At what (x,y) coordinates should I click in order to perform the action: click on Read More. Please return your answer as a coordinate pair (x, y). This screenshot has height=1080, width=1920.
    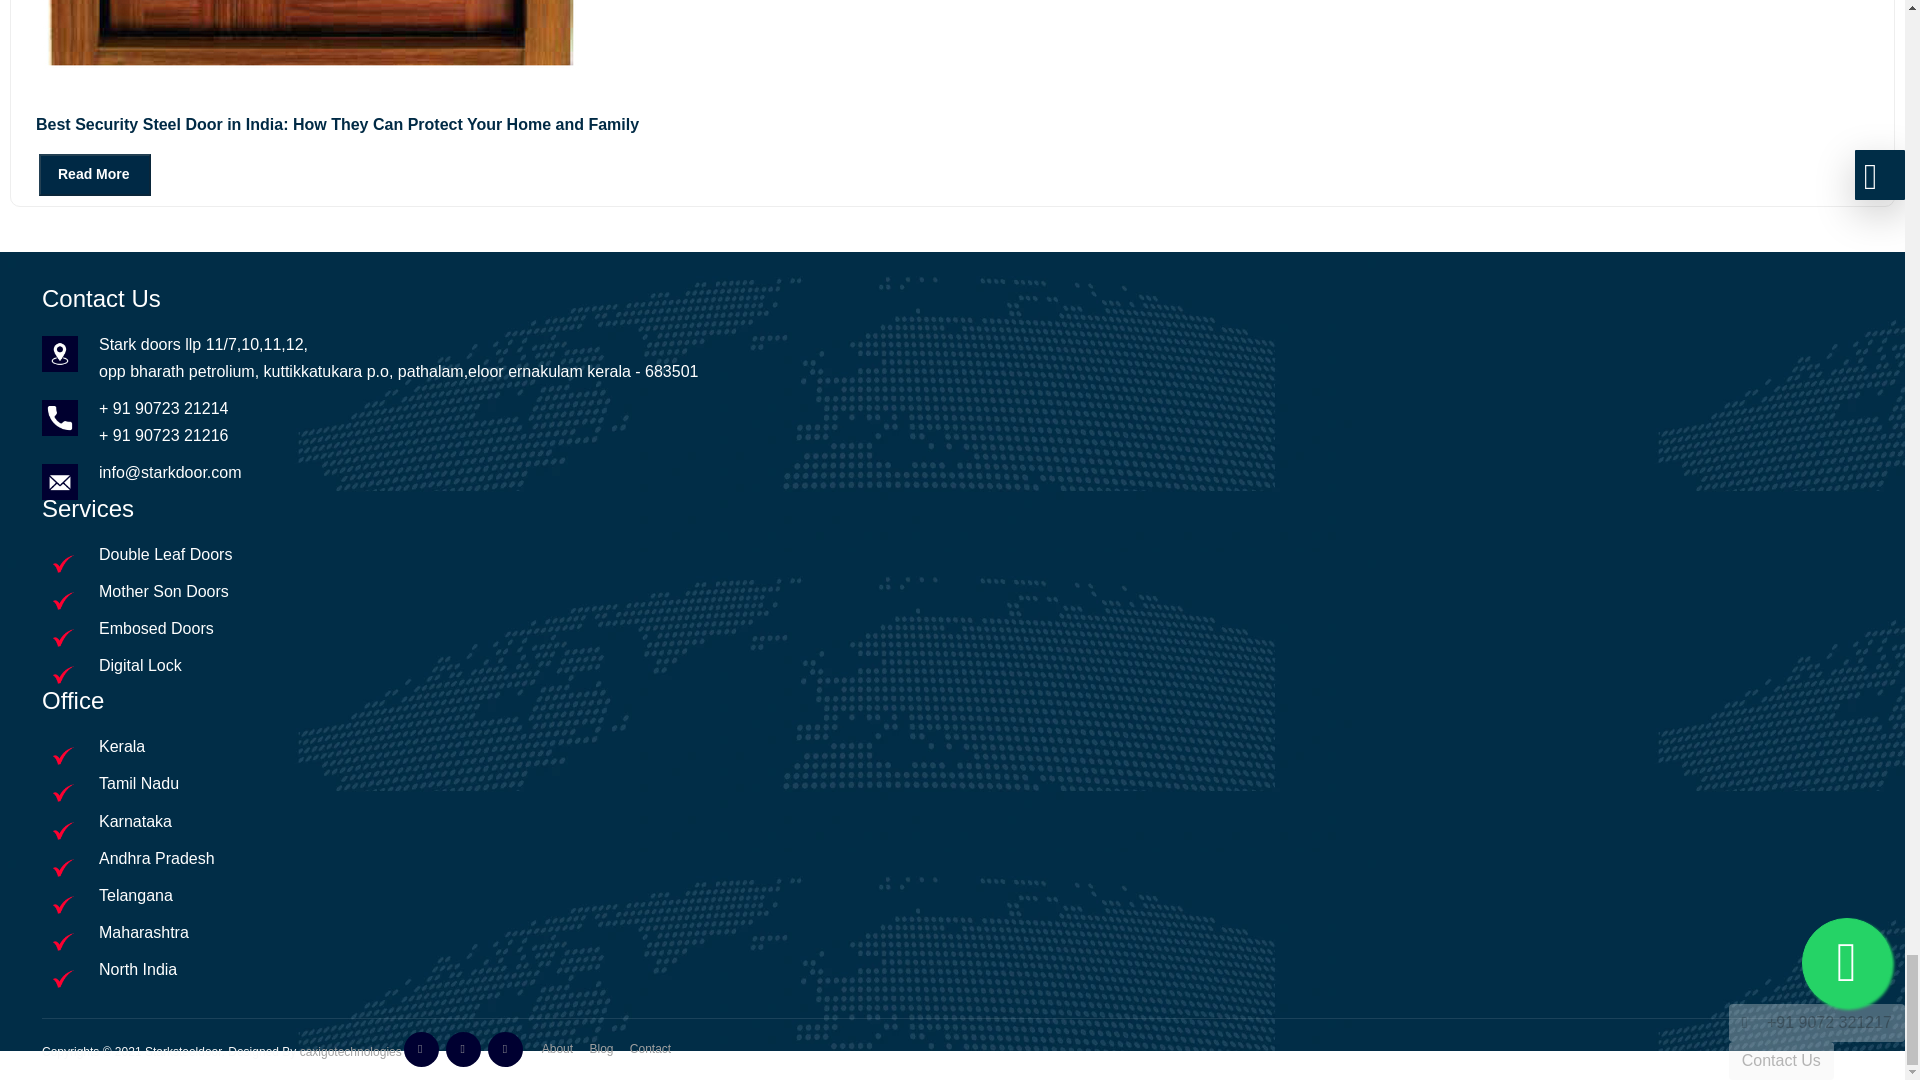
    Looking at the image, I should click on (94, 174).